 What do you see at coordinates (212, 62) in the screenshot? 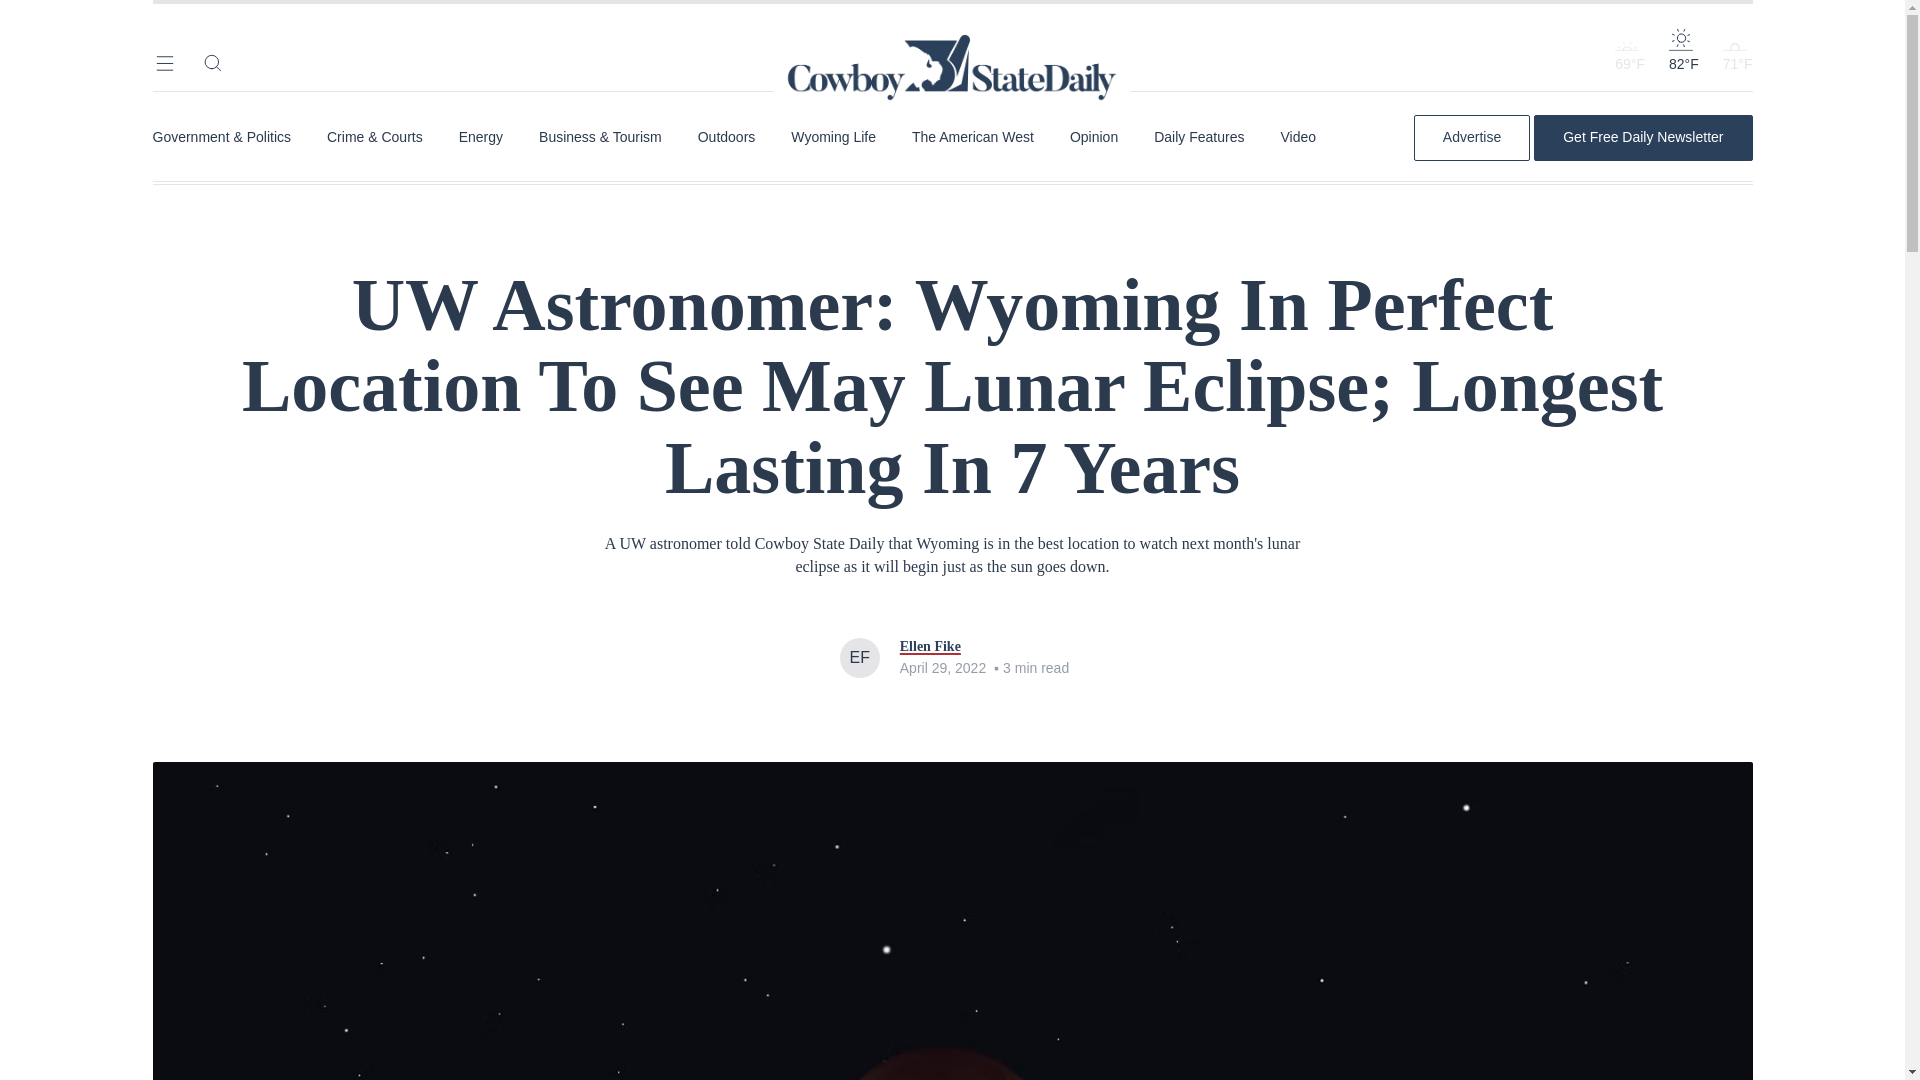
I see `Search` at bounding box center [212, 62].